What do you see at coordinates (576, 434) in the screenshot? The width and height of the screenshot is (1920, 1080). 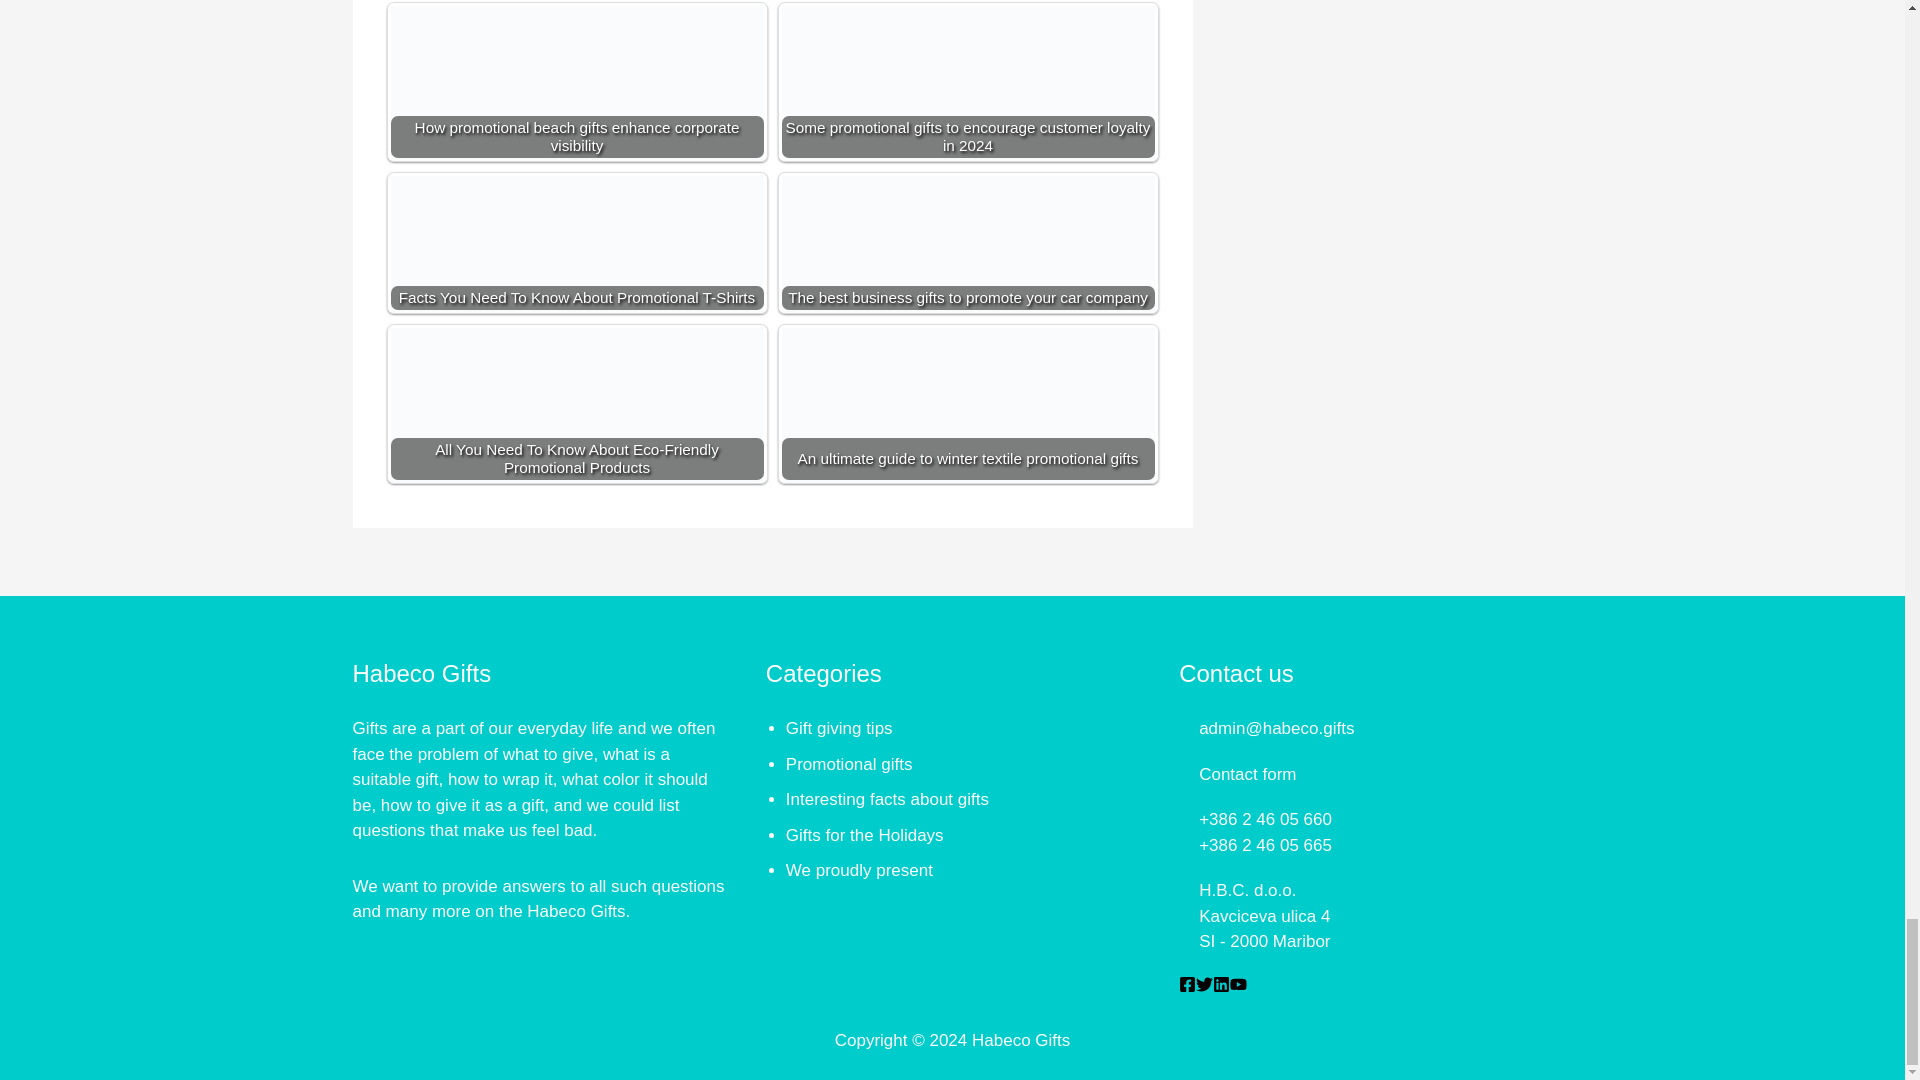 I see `All You Need To Know About Eco-Friendly Promotional Products` at bounding box center [576, 434].